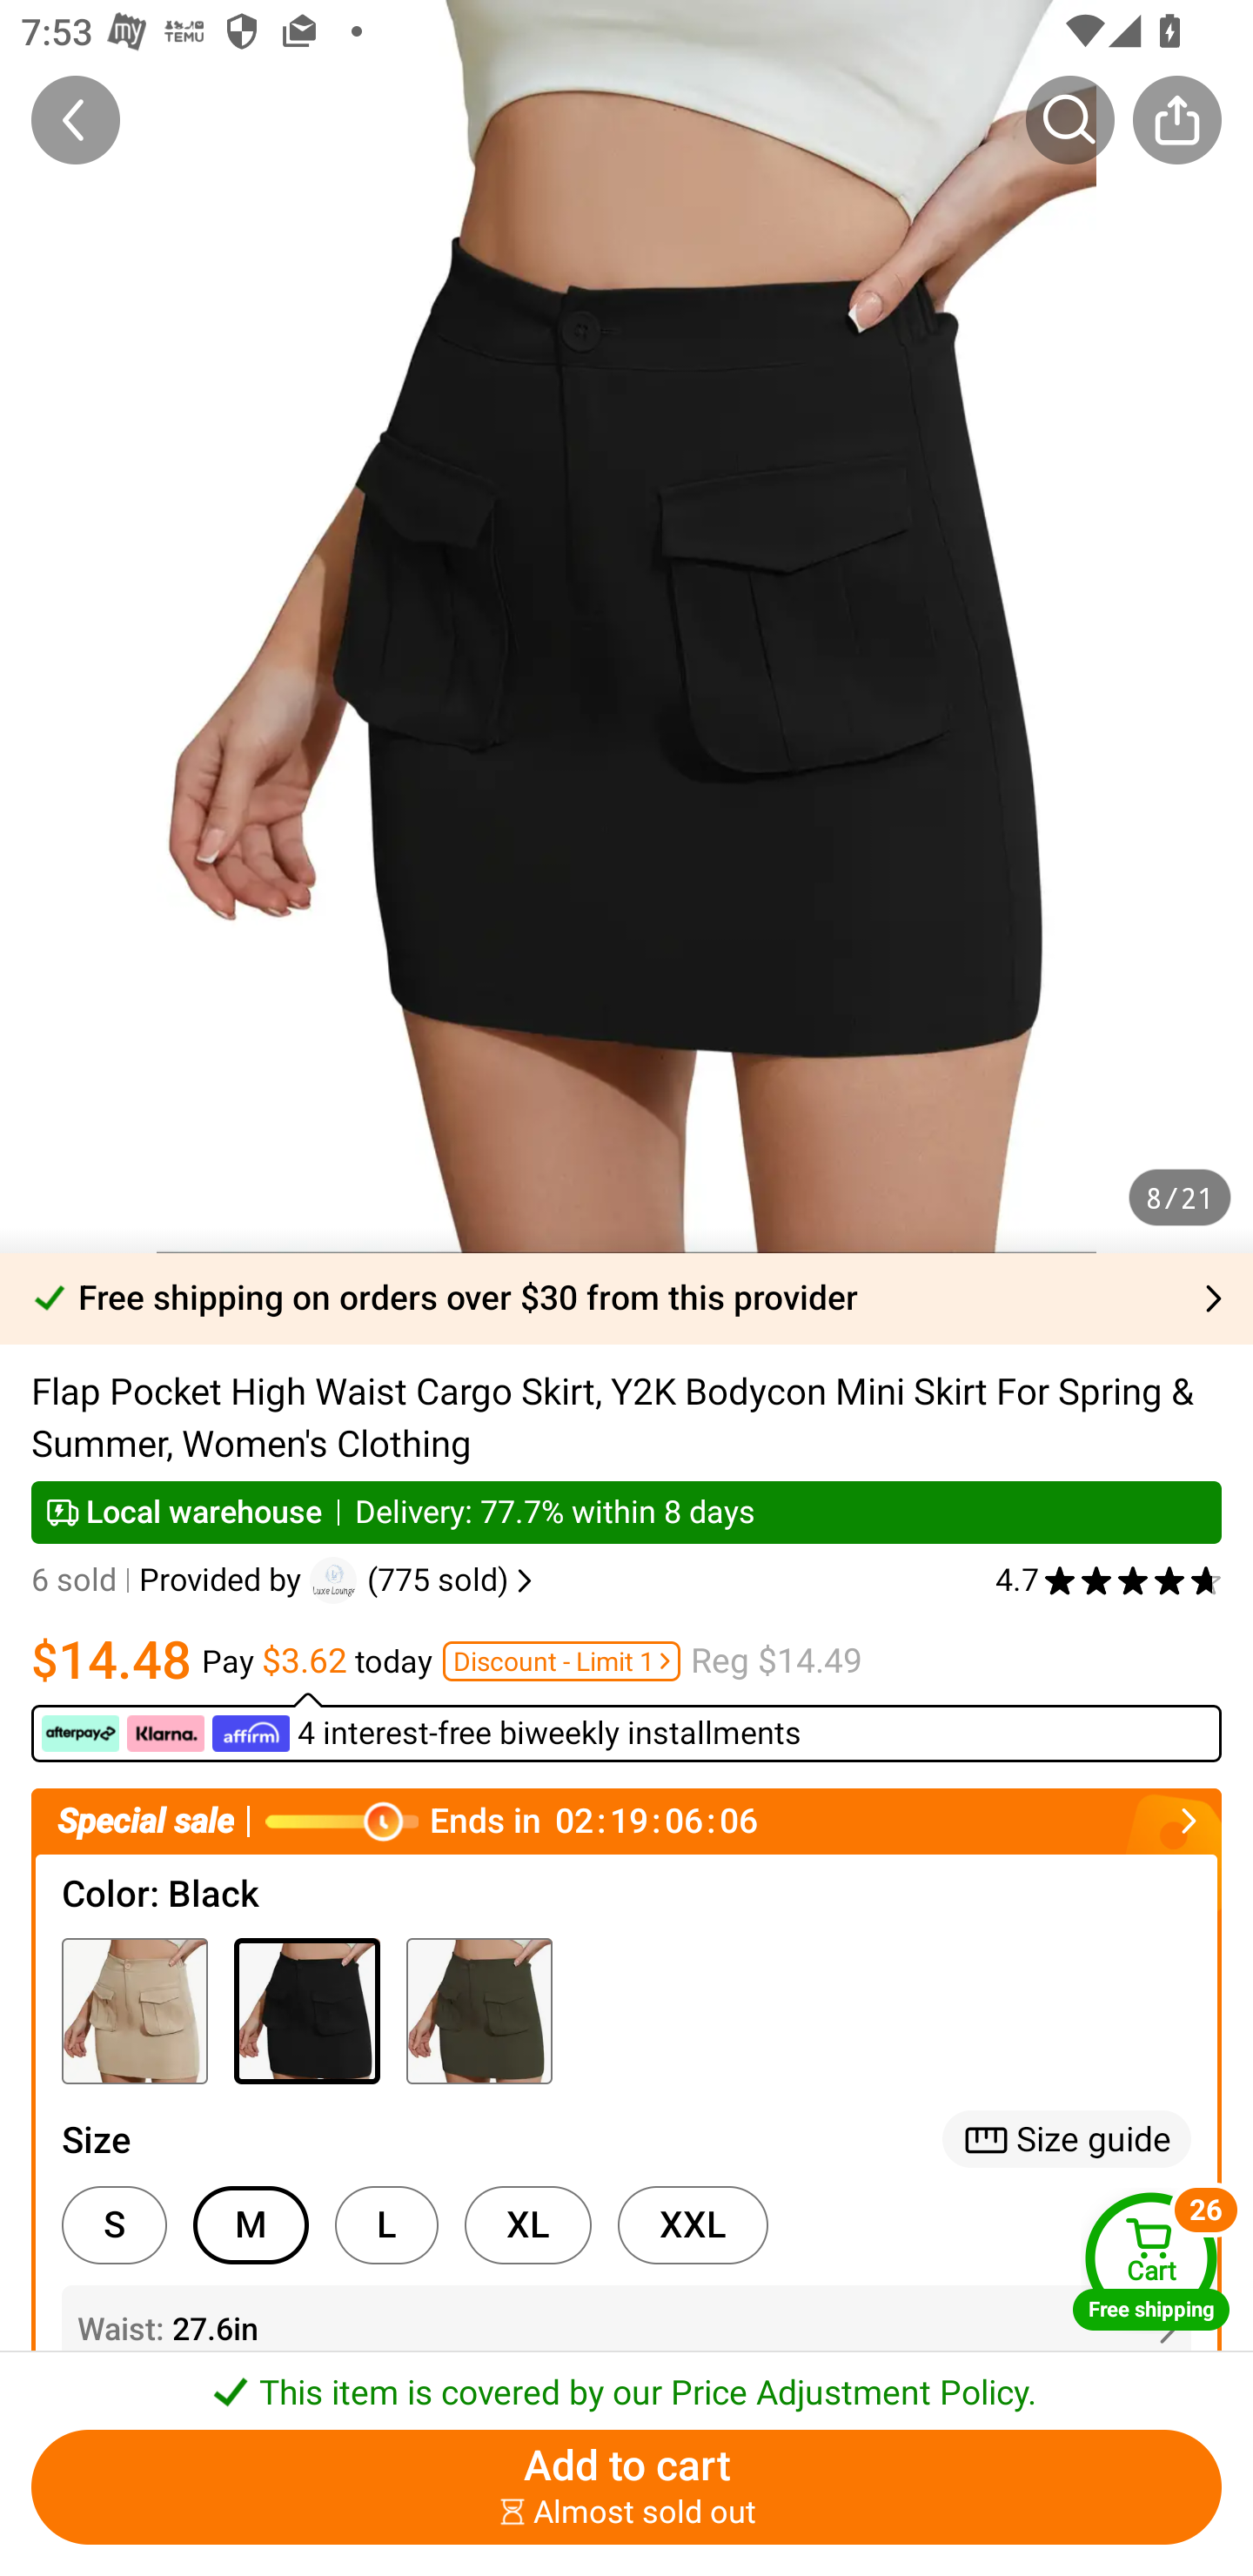 This screenshot has height=2576, width=1253. Describe the element at coordinates (1109, 1580) in the screenshot. I see `4.7` at that location.